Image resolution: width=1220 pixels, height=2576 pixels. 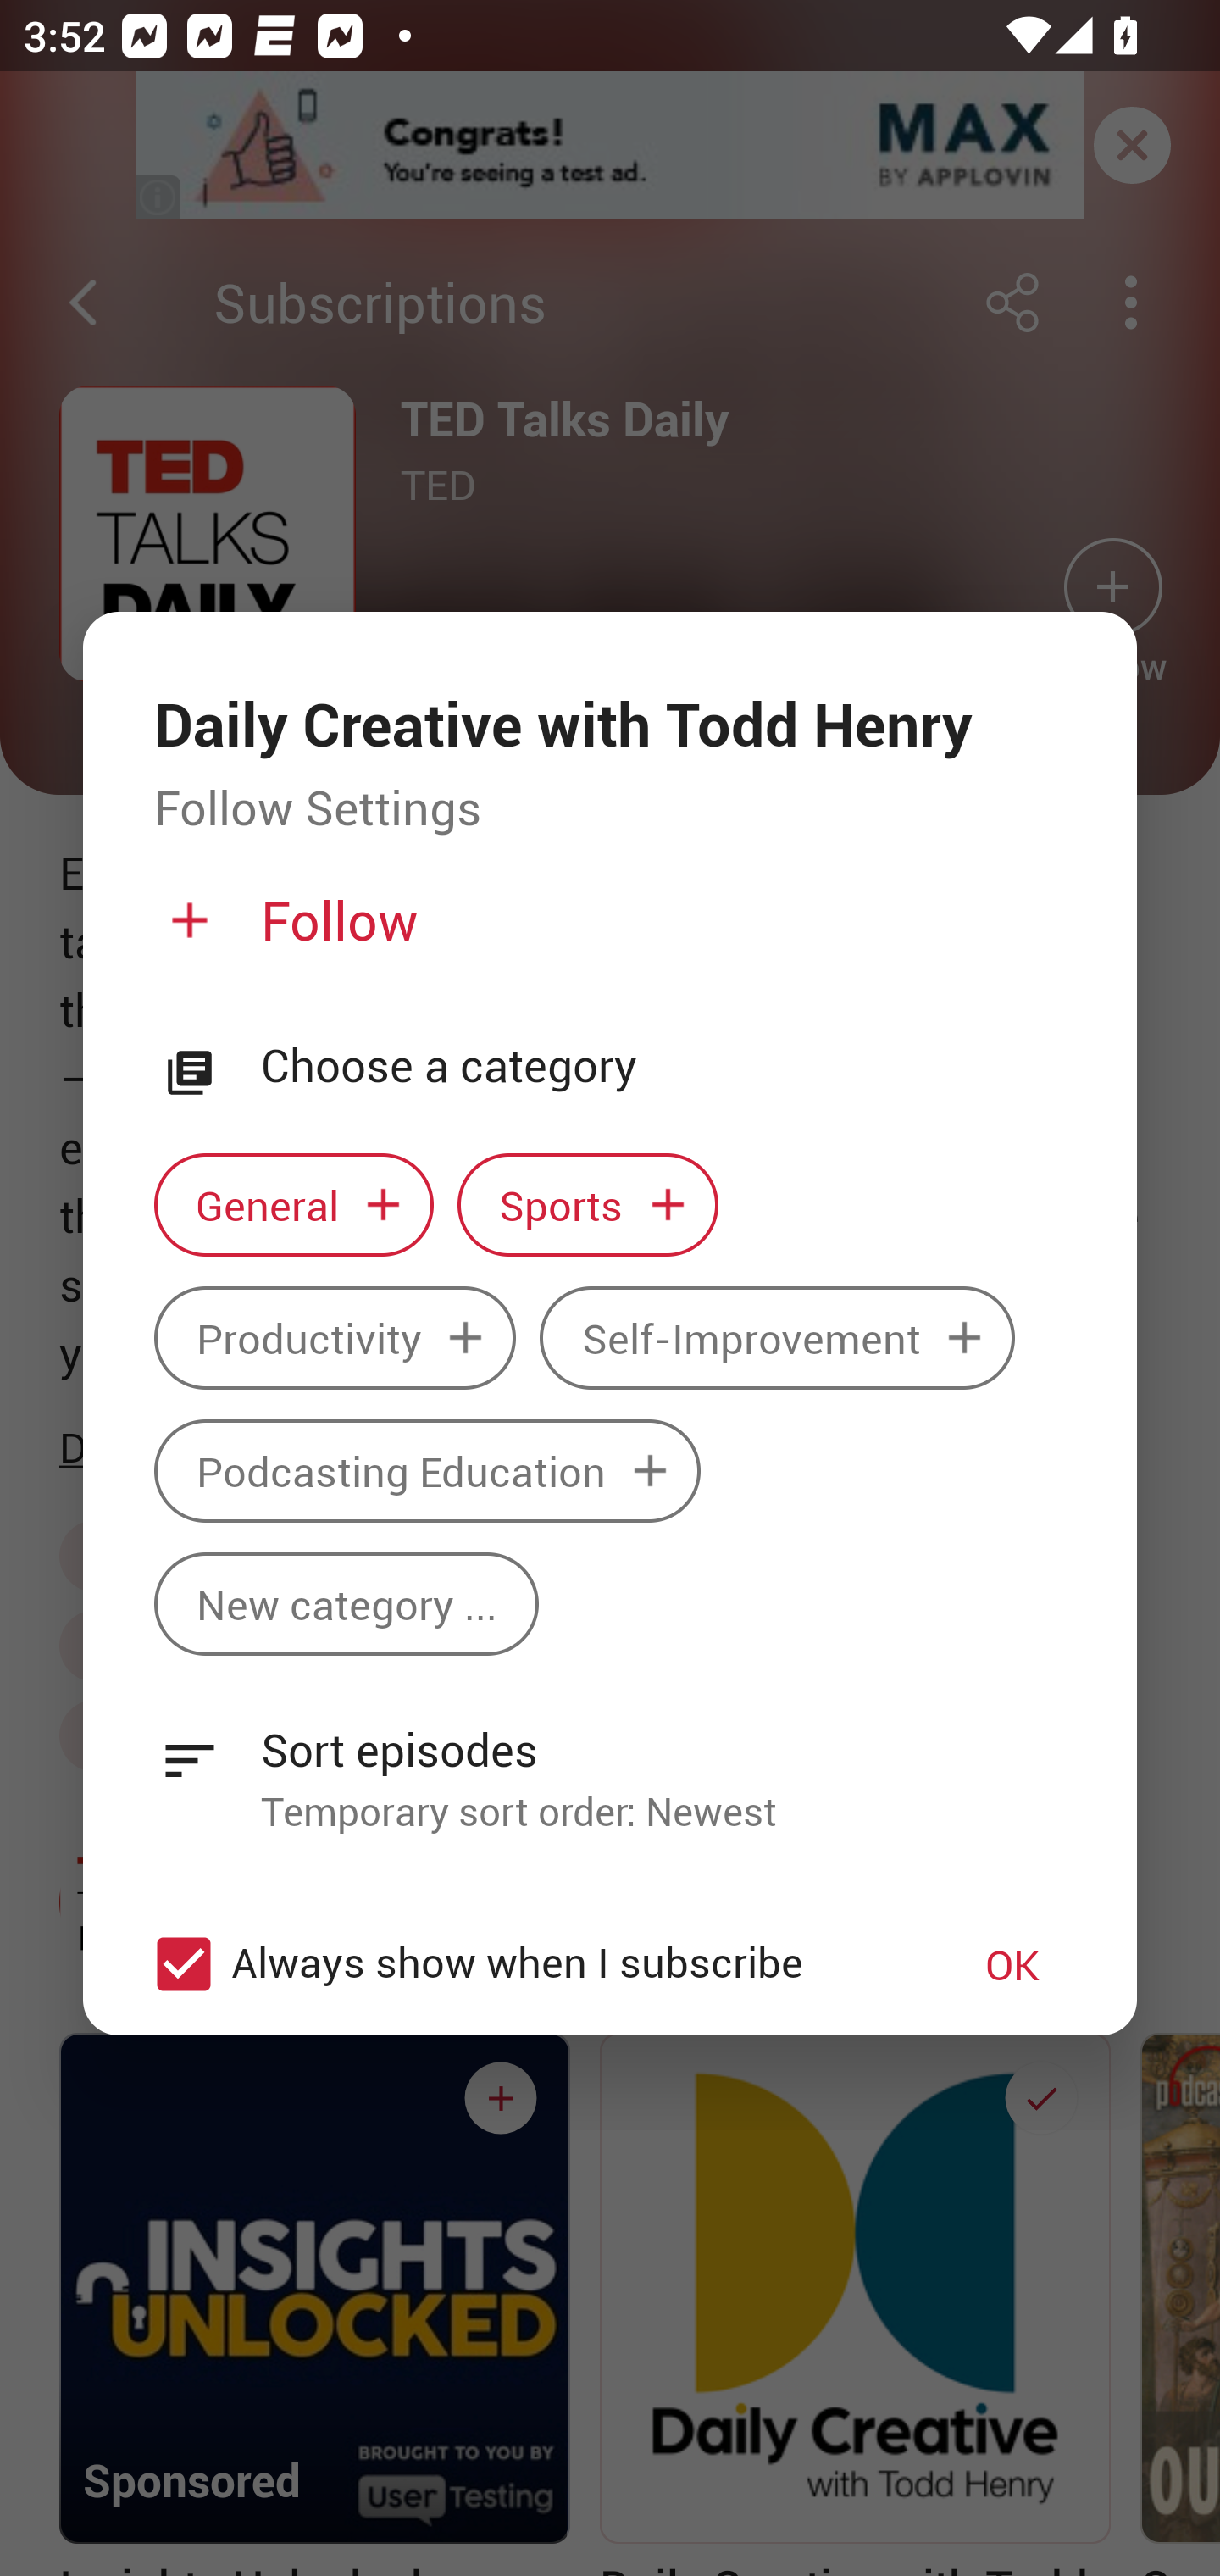 I want to click on Sports, so click(x=588, y=1205).